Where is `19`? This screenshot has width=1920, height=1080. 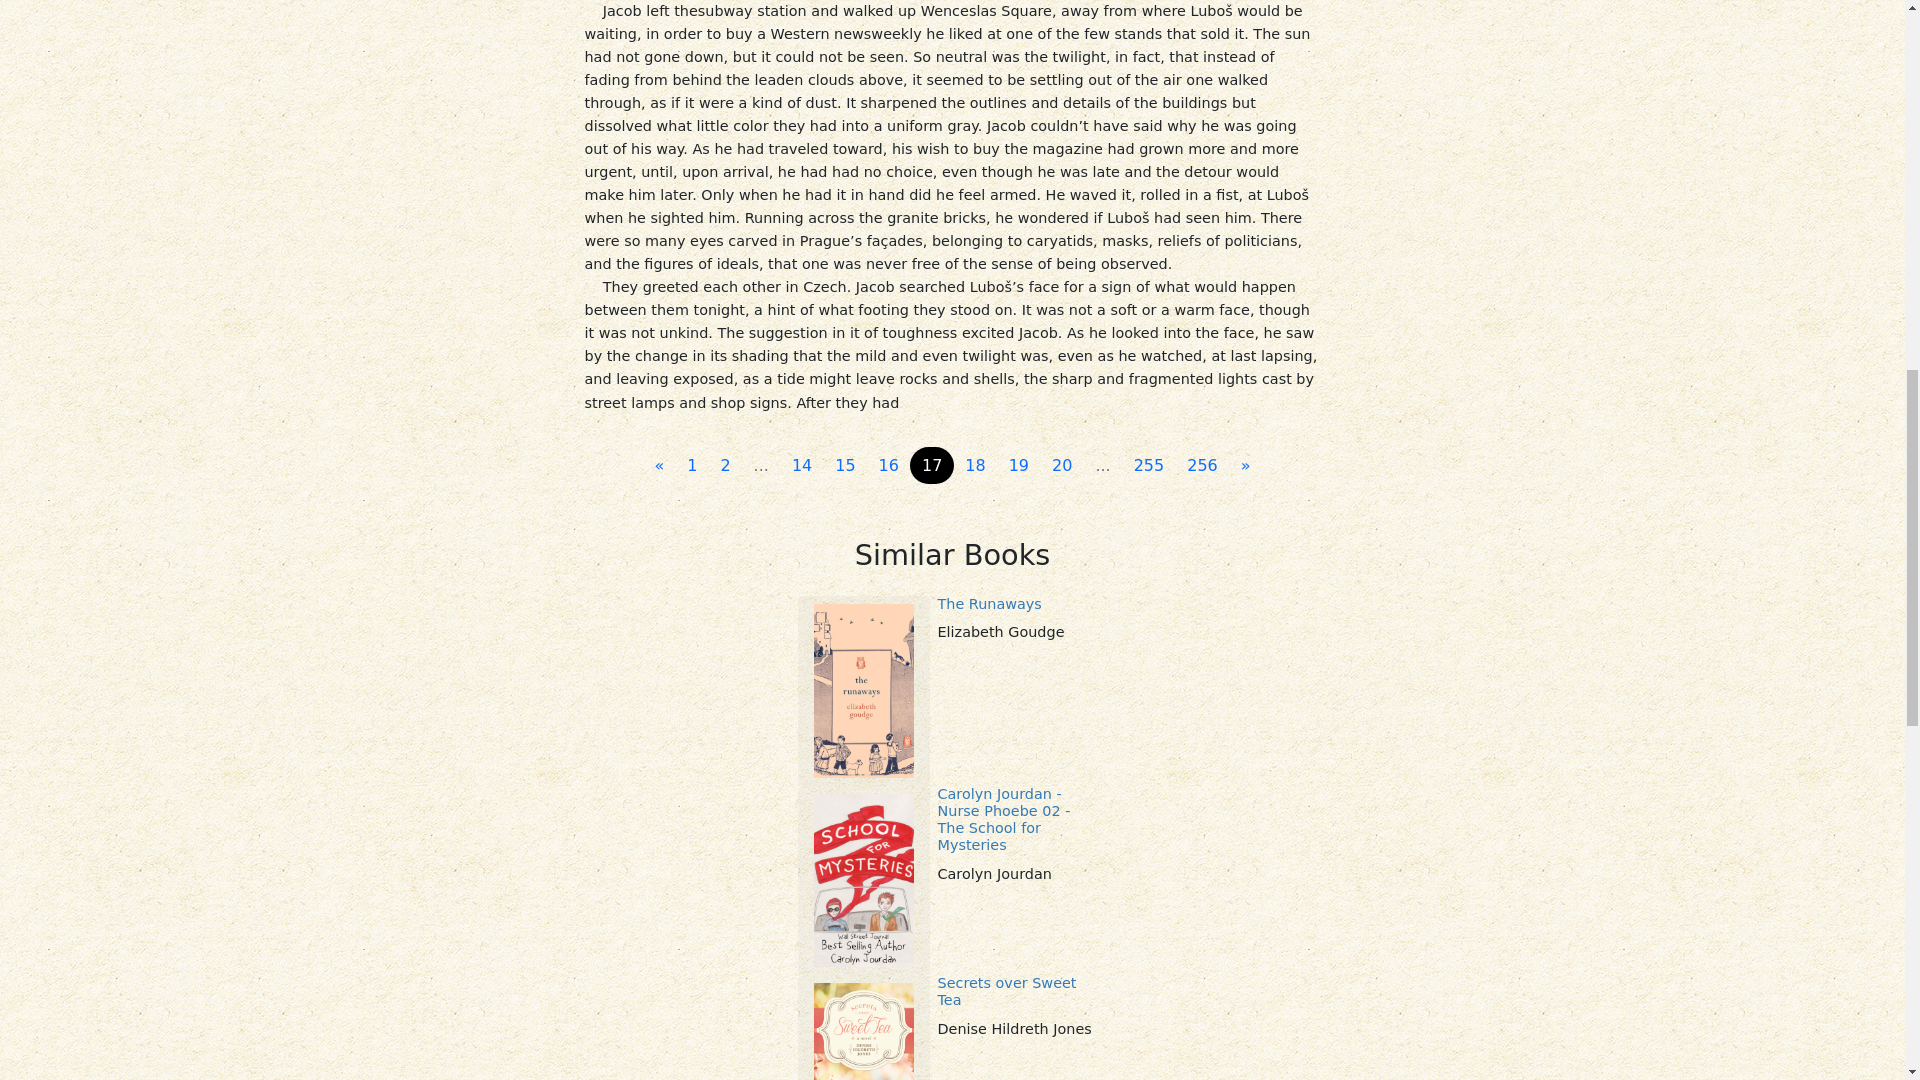
19 is located at coordinates (1018, 466).